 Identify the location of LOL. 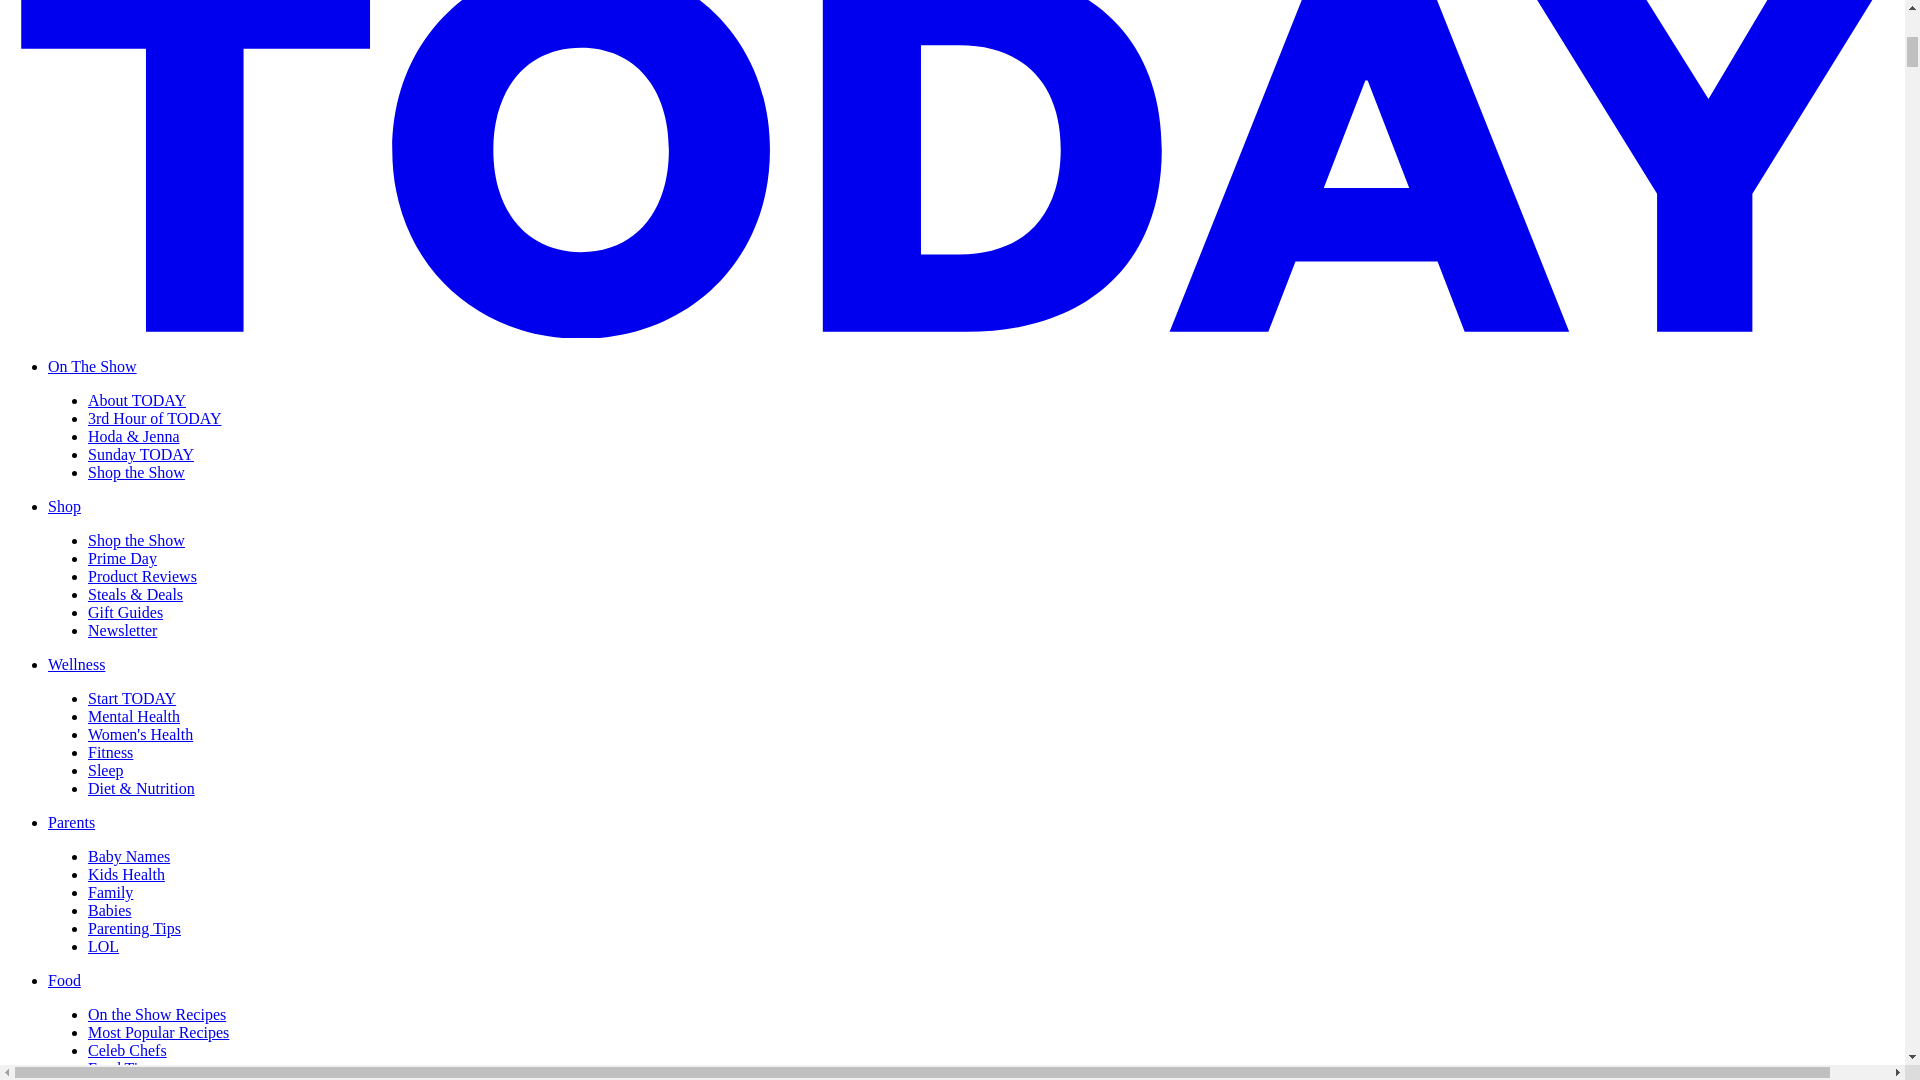
(104, 946).